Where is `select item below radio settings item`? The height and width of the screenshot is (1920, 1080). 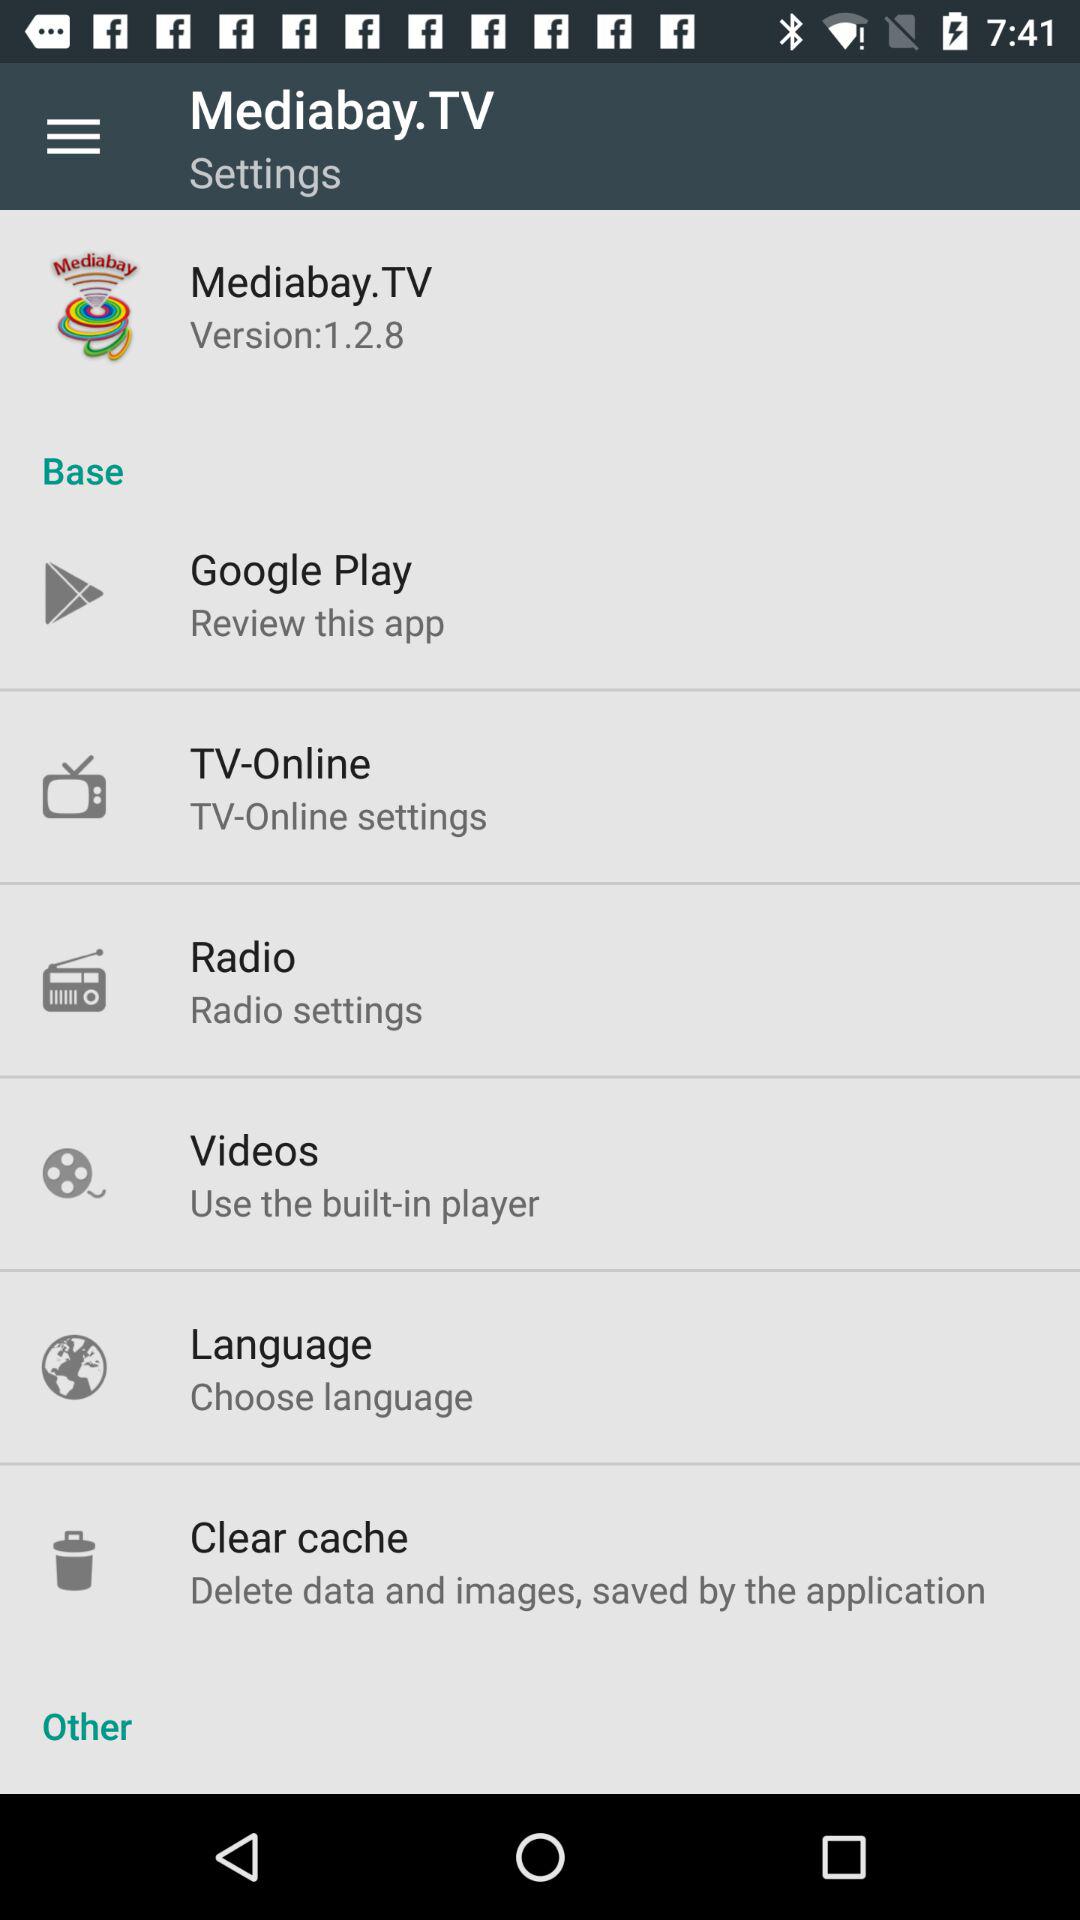
select item below radio settings item is located at coordinates (254, 1148).